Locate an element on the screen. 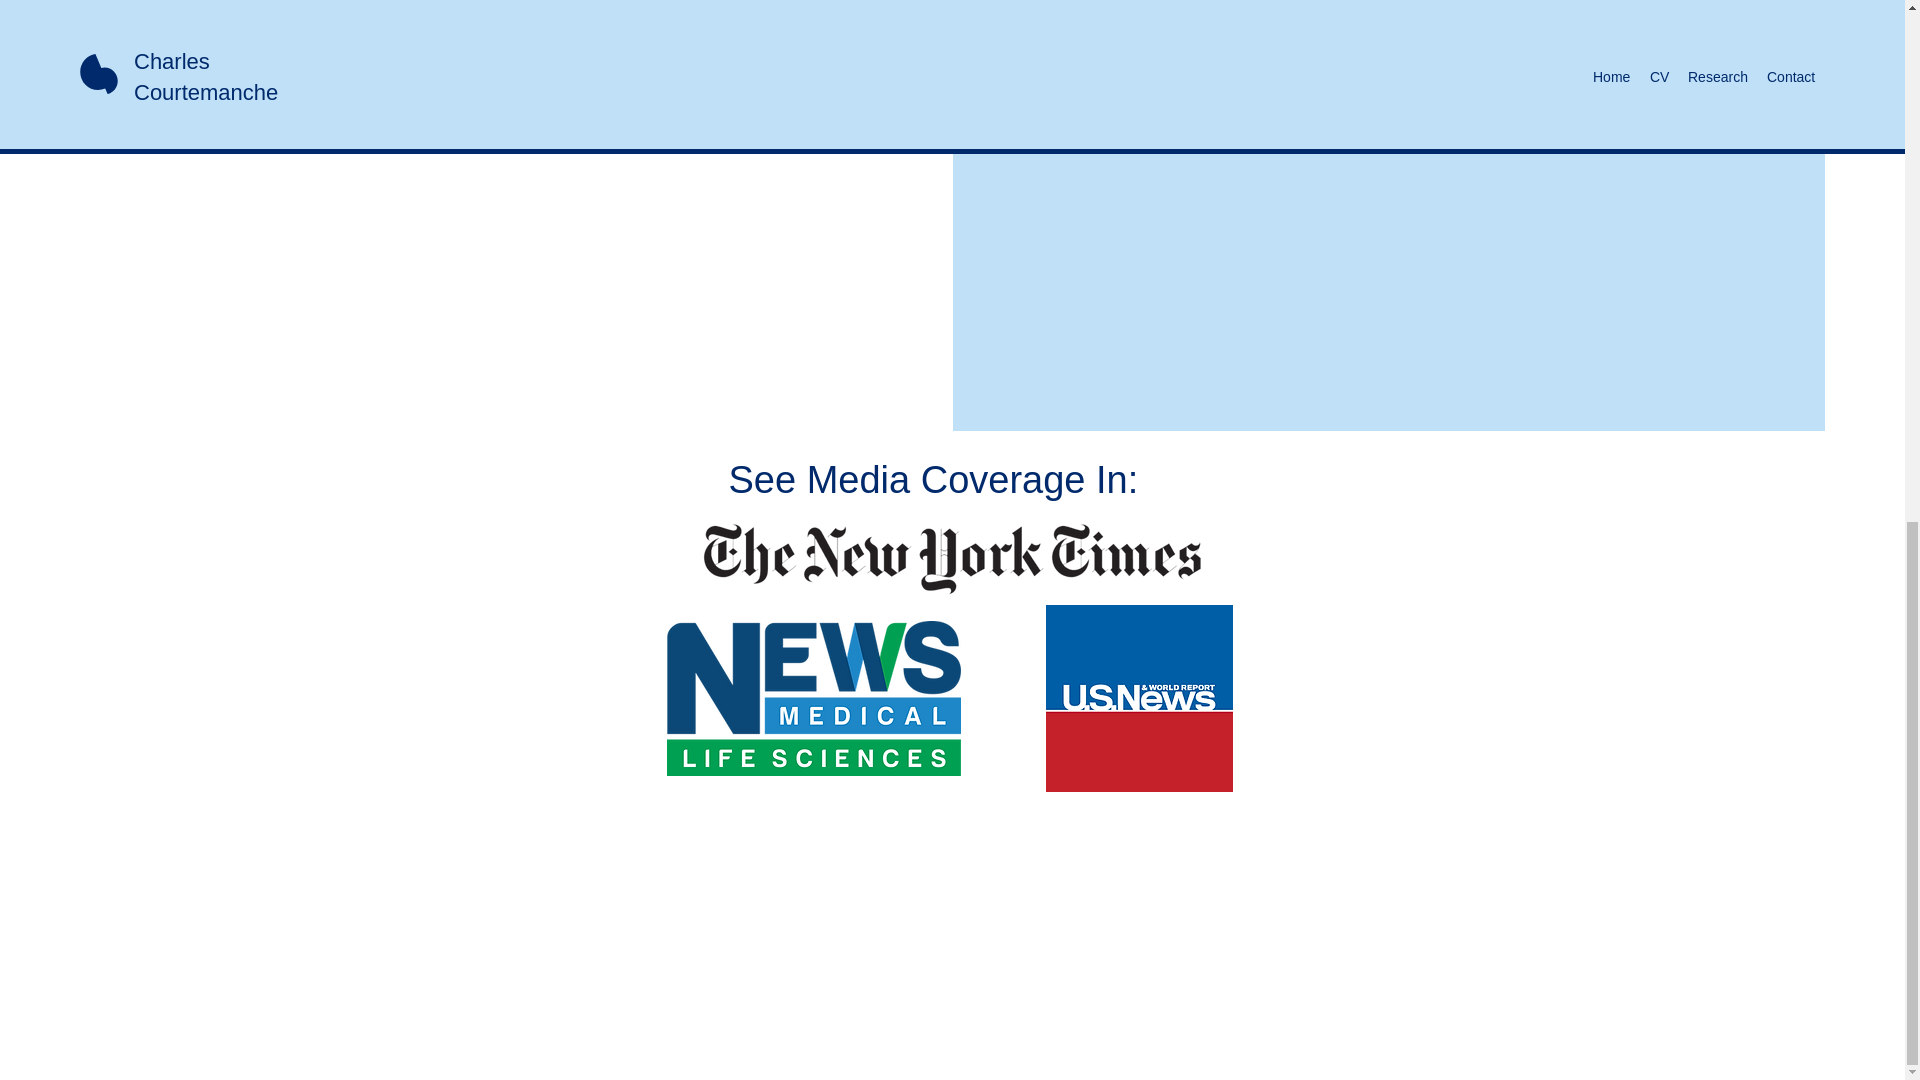 This screenshot has width=1920, height=1080. IZA is located at coordinates (580, 32).